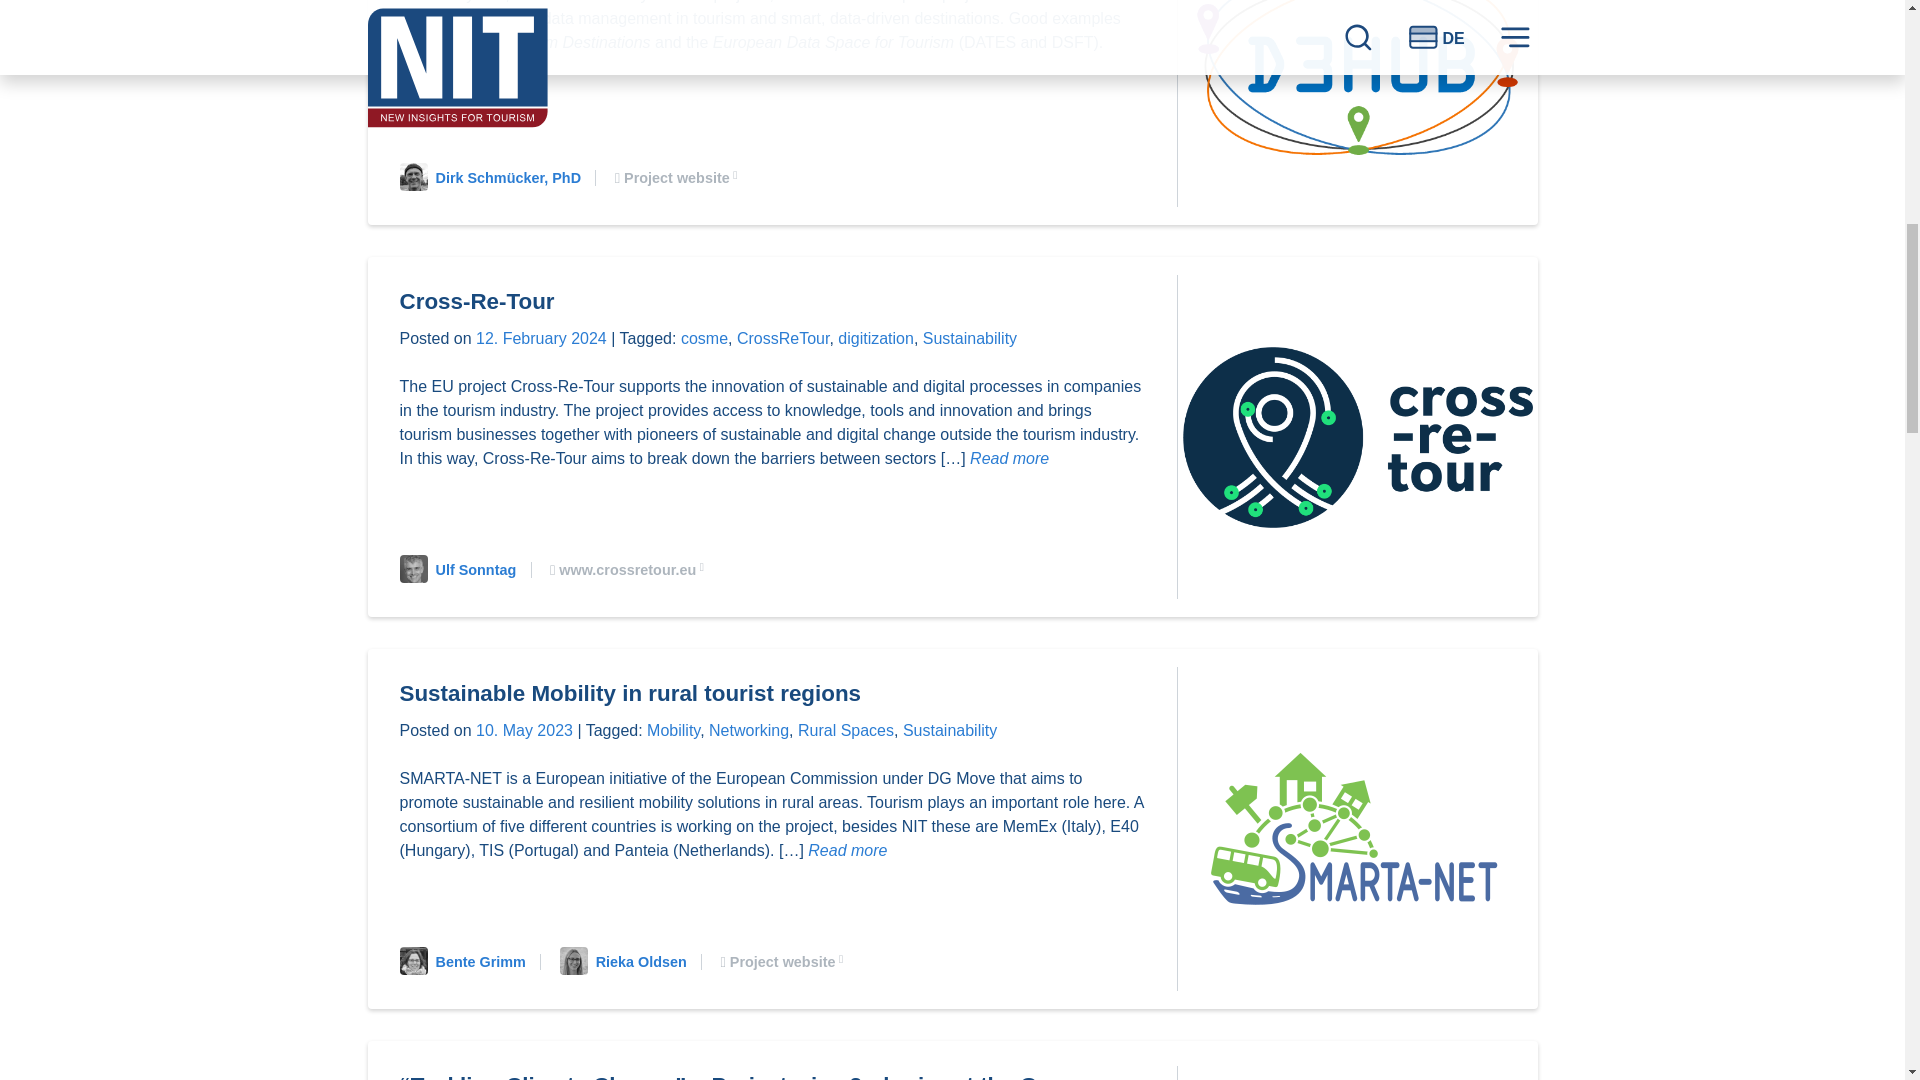  I want to click on Your Contact Person: Ulf Sonntag, so click(465, 569).